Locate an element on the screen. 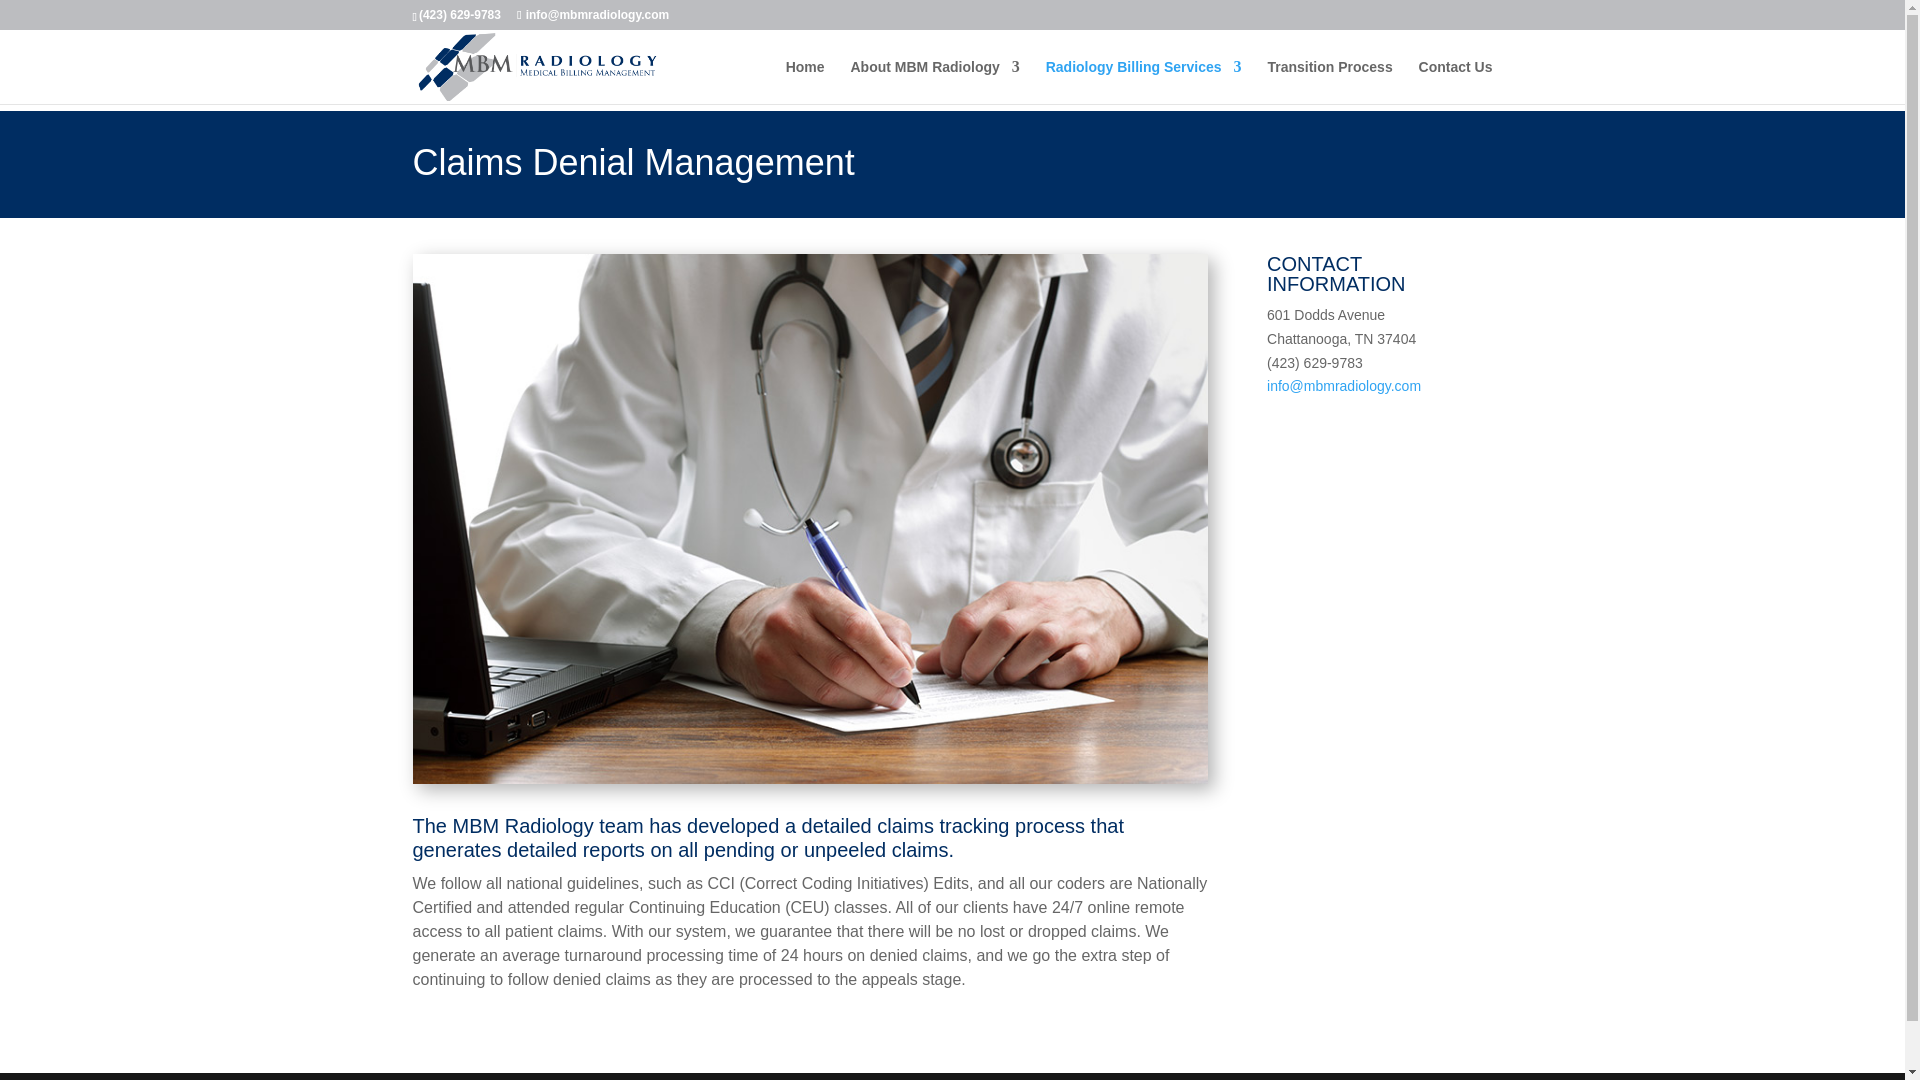 The width and height of the screenshot is (1920, 1080). Contact Us is located at coordinates (1456, 82).